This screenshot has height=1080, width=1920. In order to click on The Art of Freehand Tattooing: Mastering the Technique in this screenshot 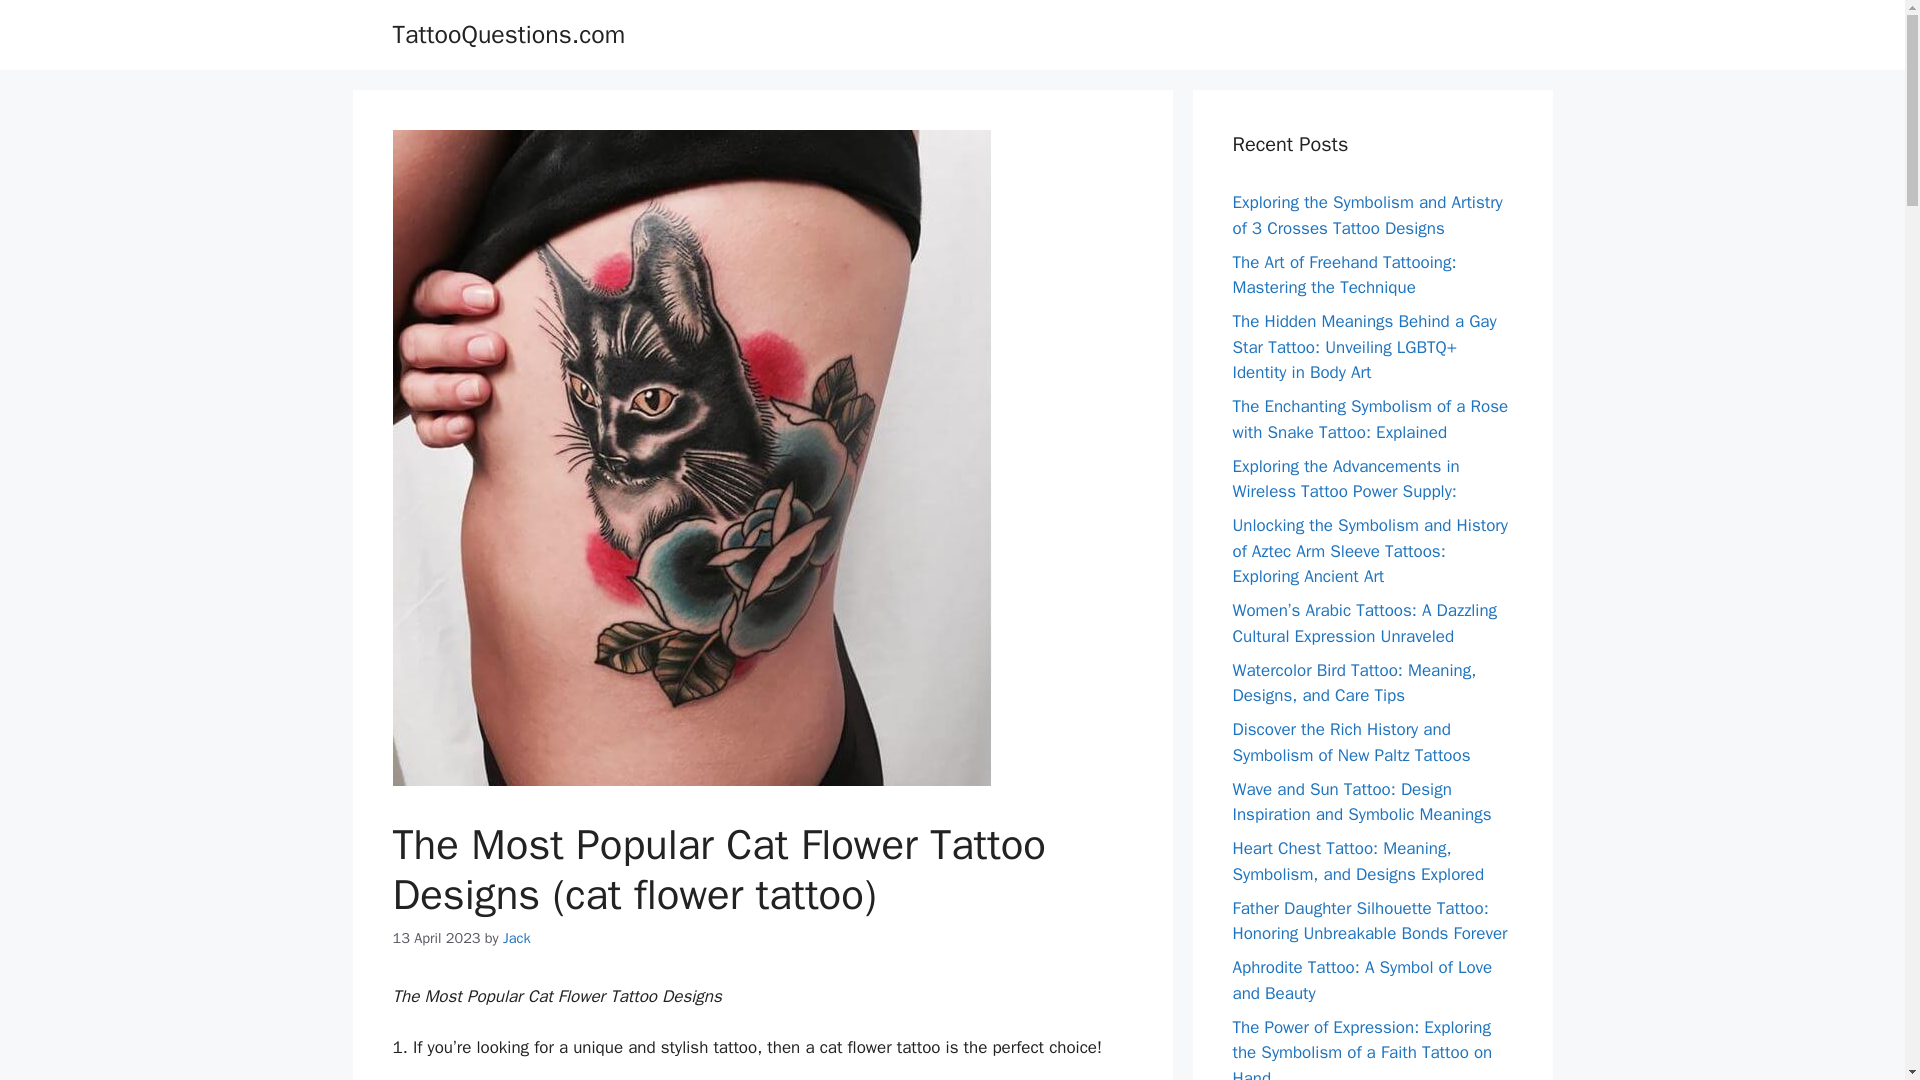, I will do `click(1344, 275)`.